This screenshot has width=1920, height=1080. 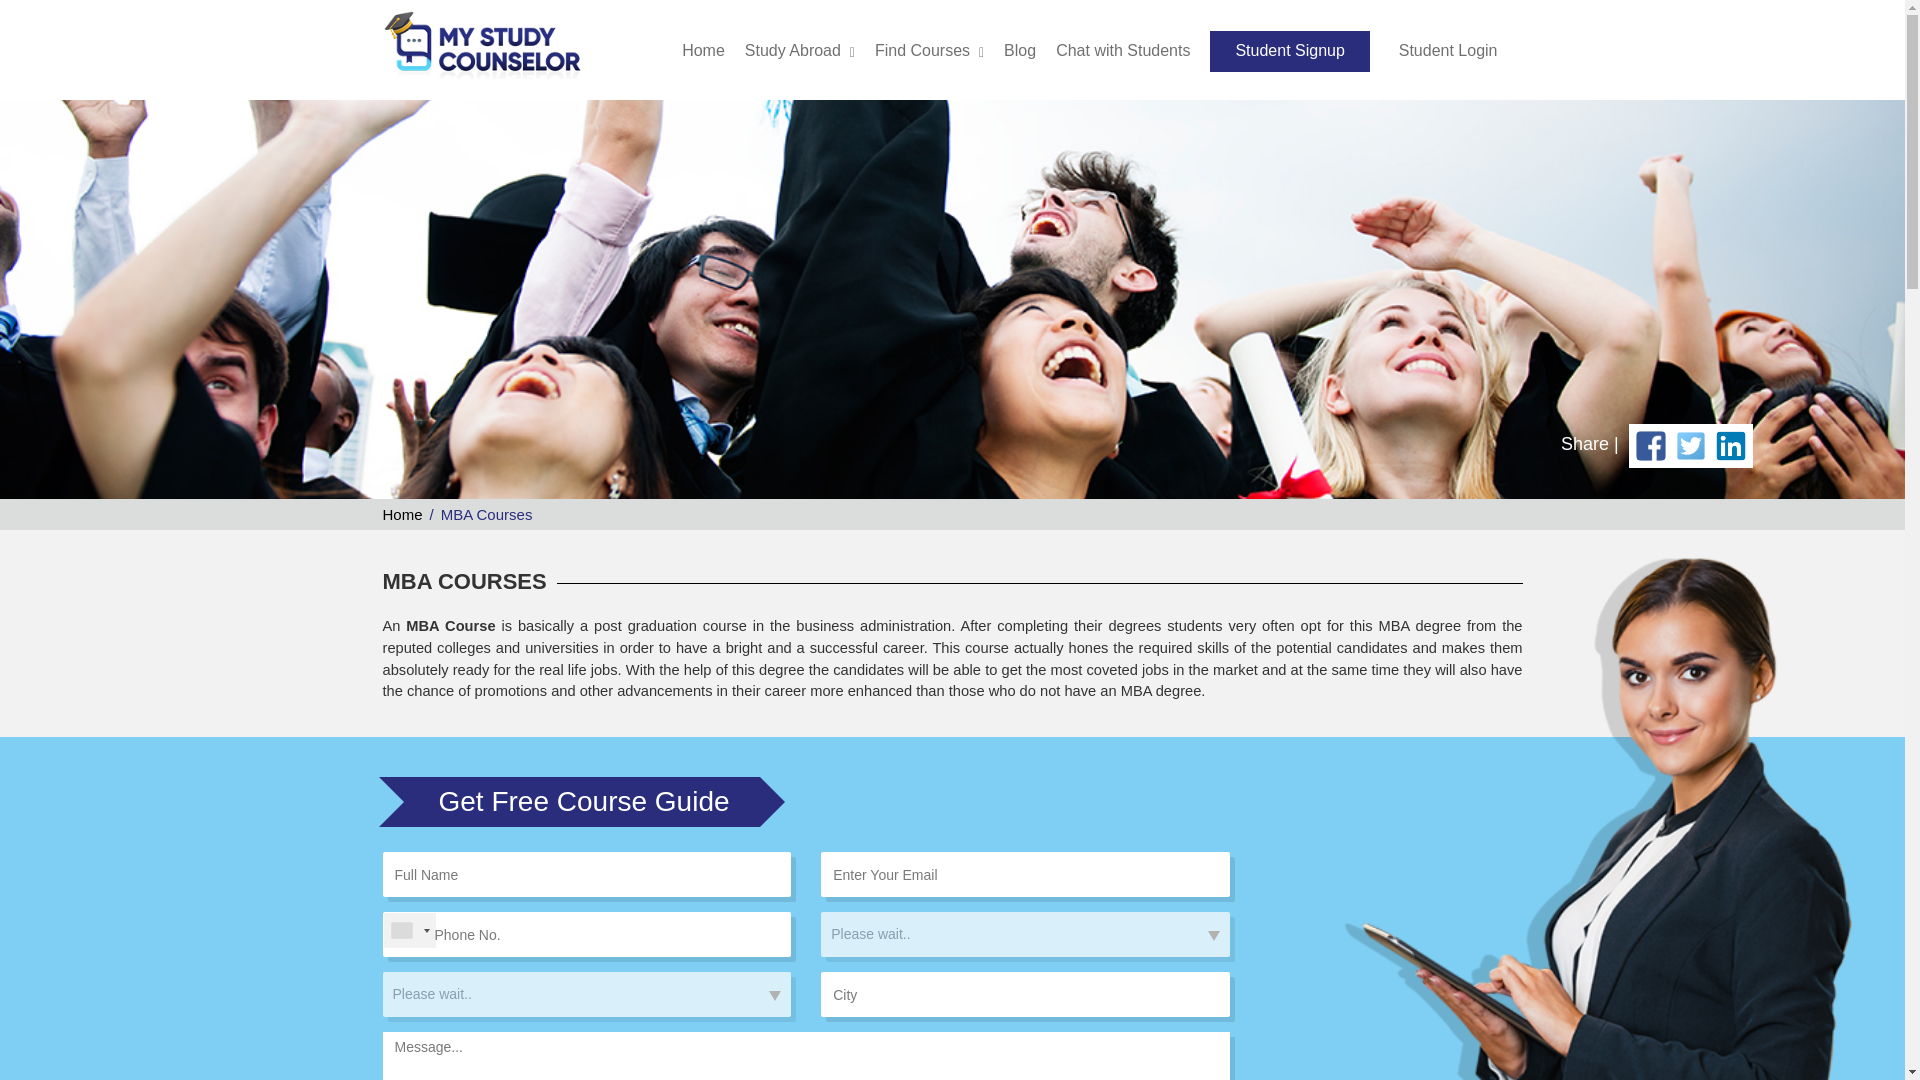 What do you see at coordinates (703, 50) in the screenshot?
I see `Home` at bounding box center [703, 50].